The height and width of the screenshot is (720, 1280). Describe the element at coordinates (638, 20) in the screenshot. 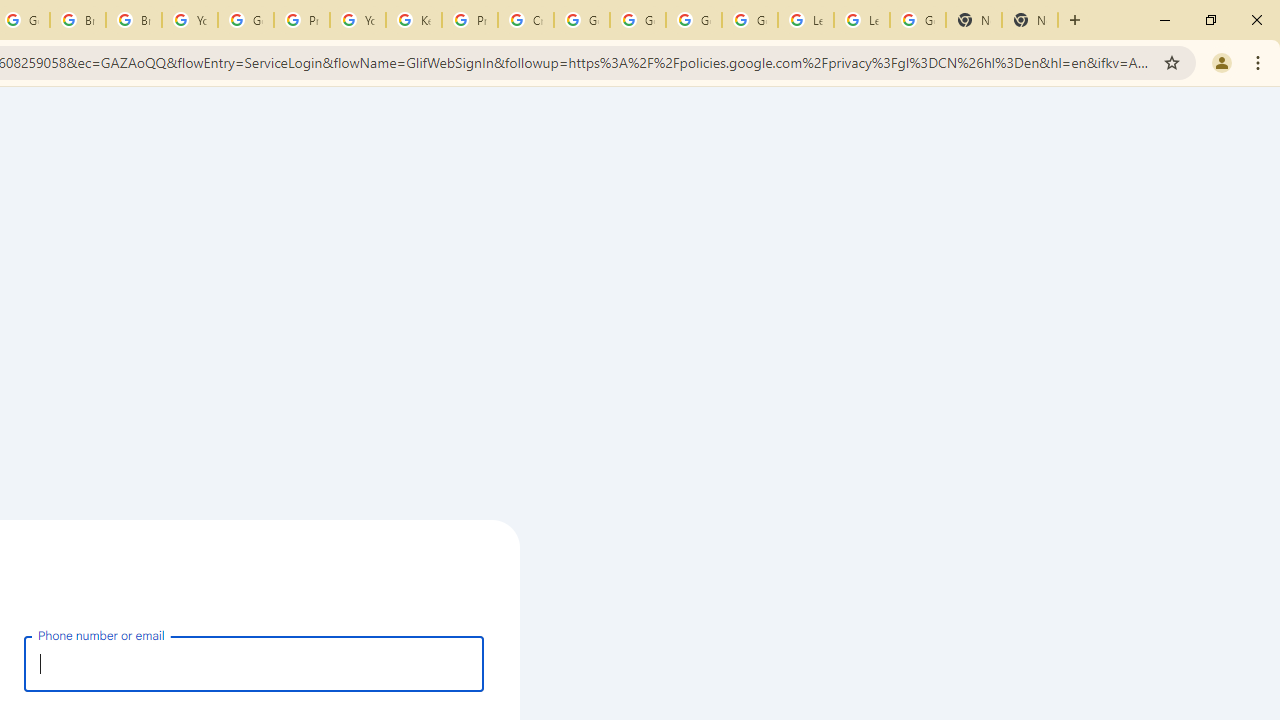

I see `Google Account Help` at that location.